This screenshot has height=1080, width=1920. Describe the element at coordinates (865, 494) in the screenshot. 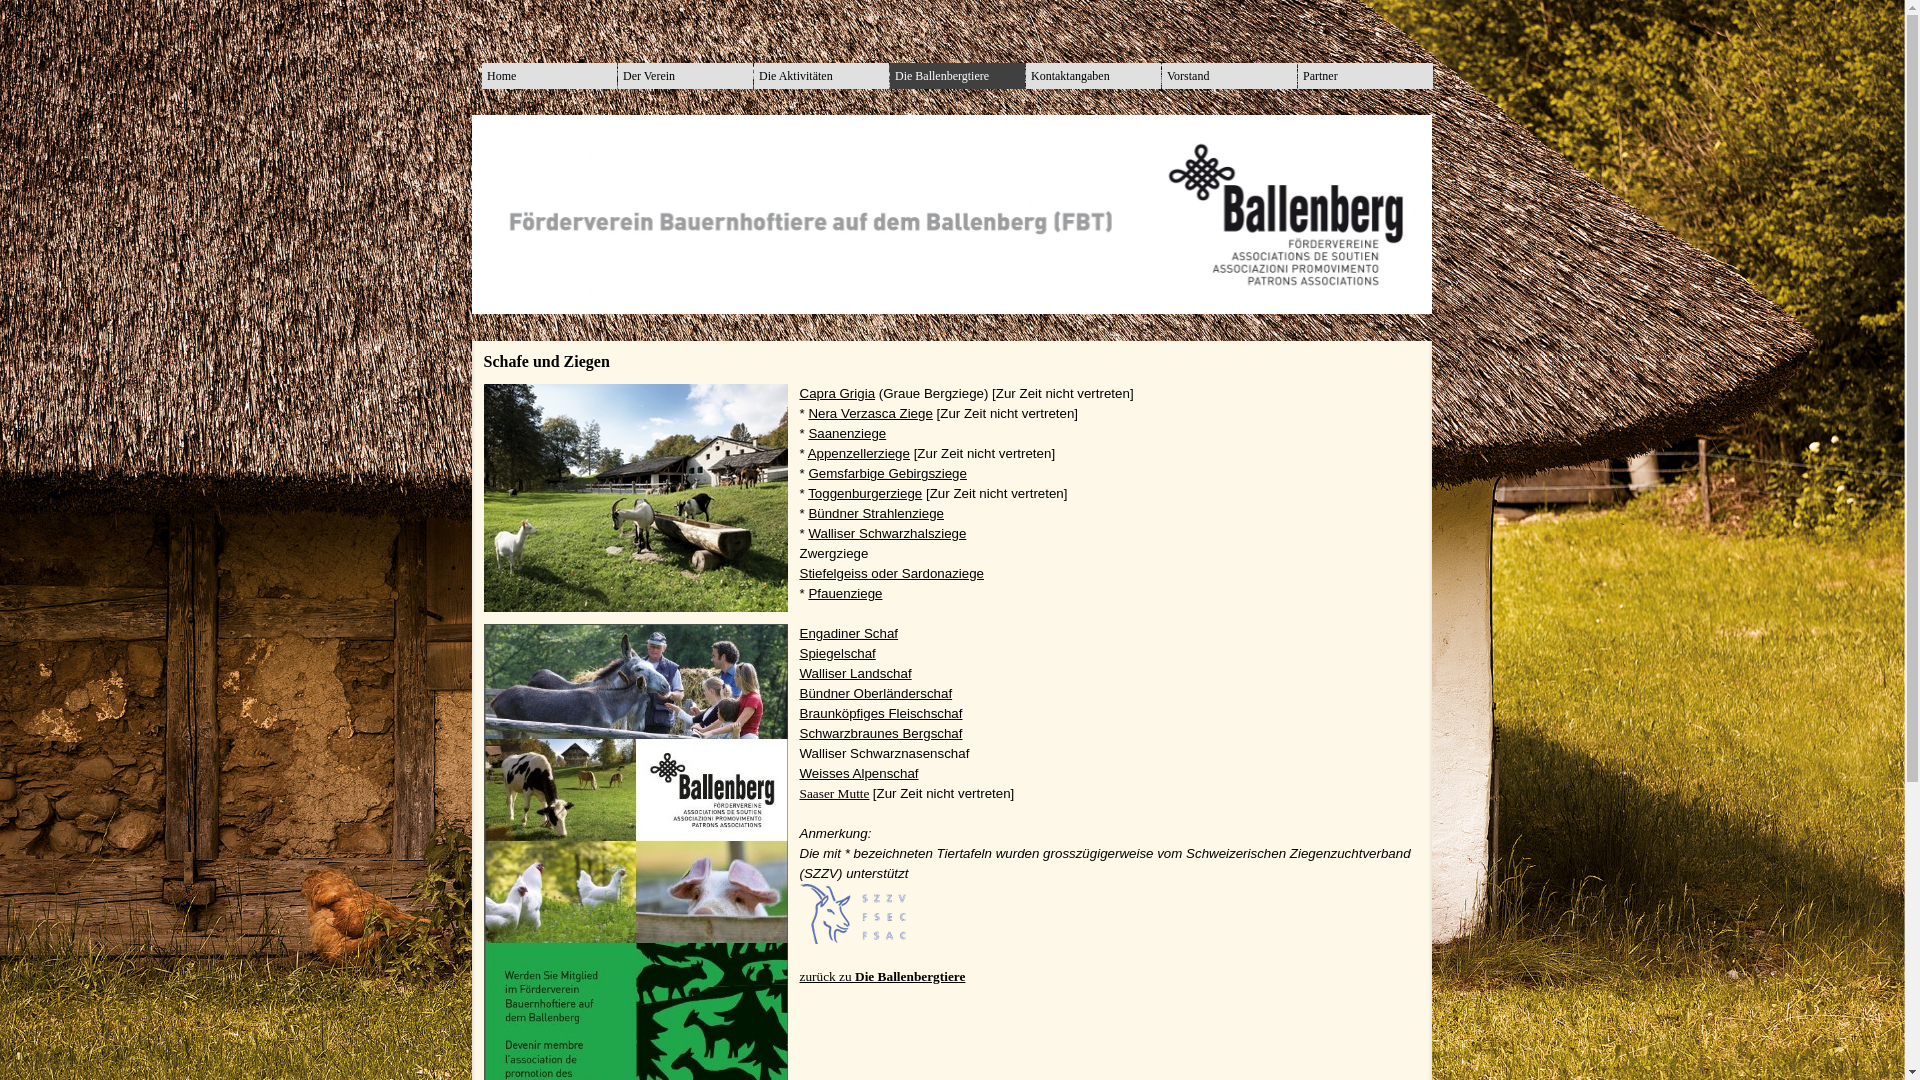

I see `Toggenburgerziege` at that location.